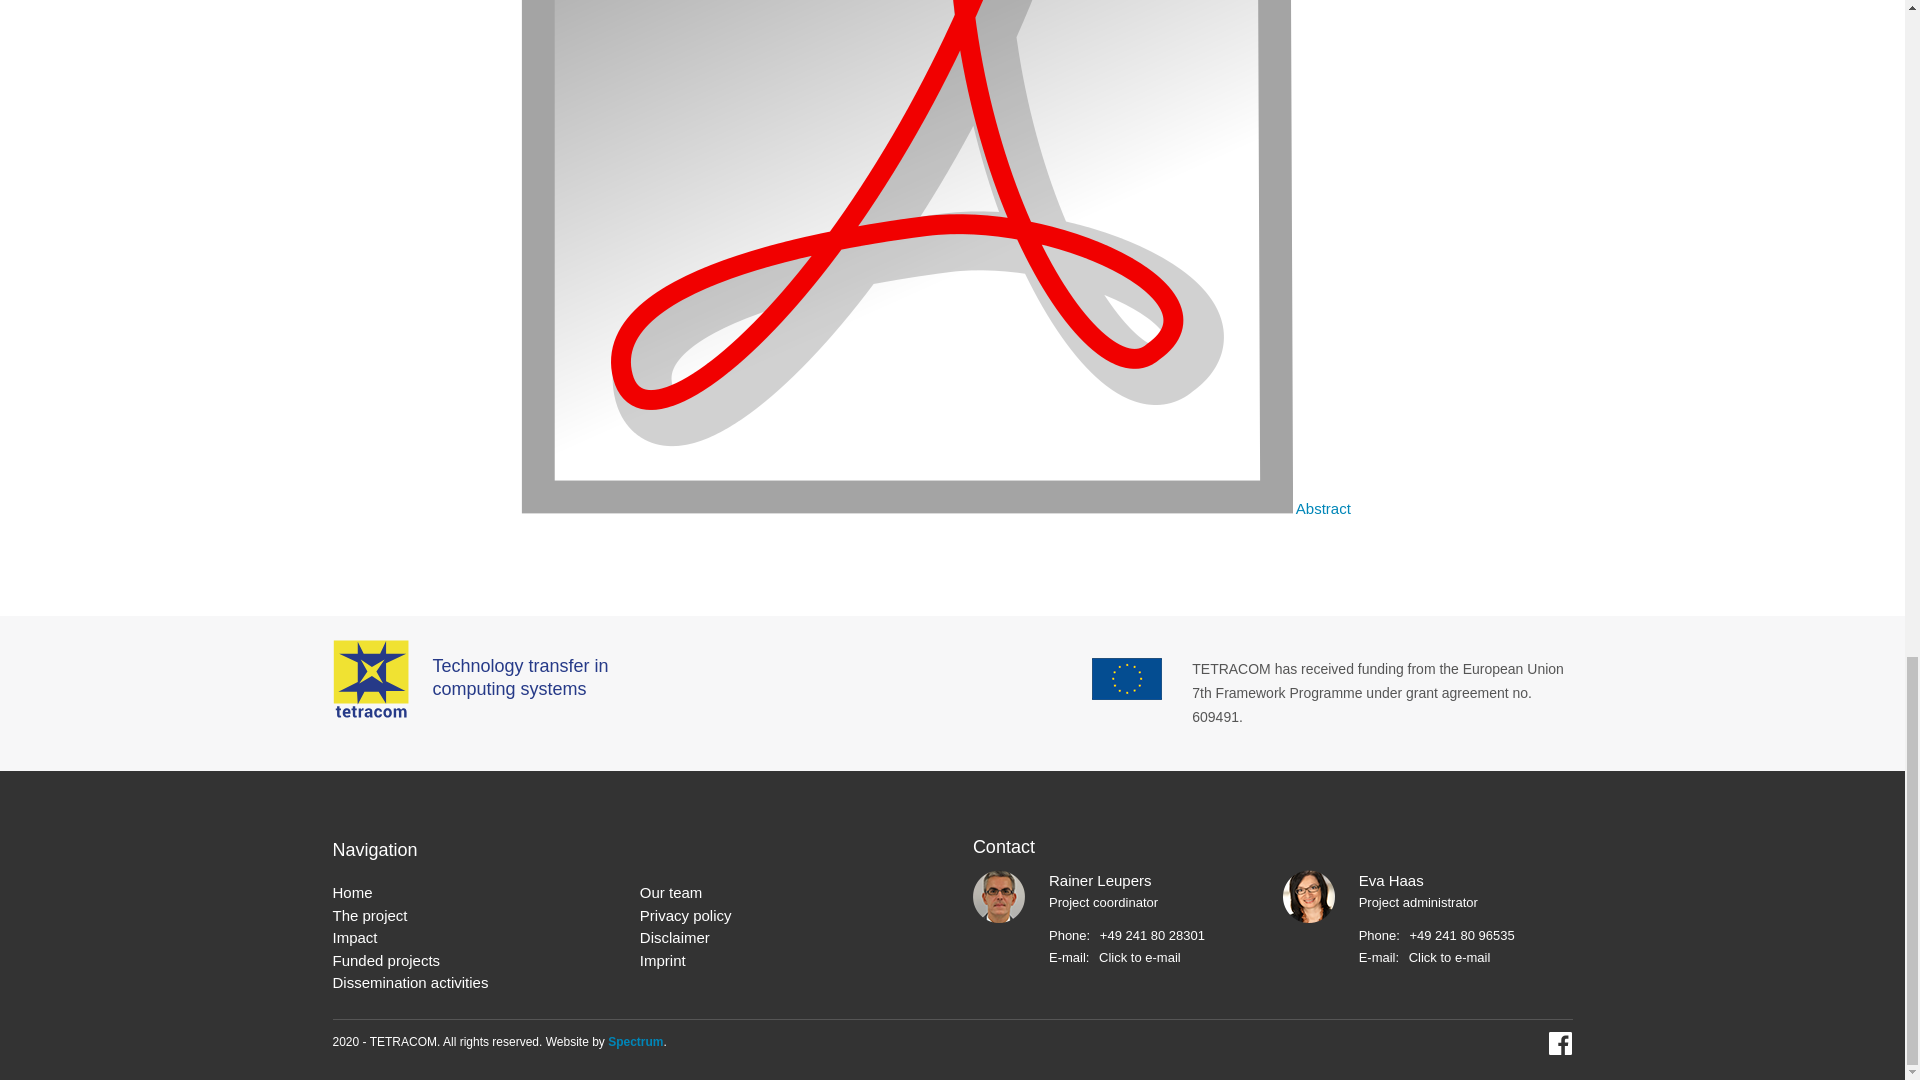  Describe the element at coordinates (410, 983) in the screenshot. I see `Dissemination activities` at that location.